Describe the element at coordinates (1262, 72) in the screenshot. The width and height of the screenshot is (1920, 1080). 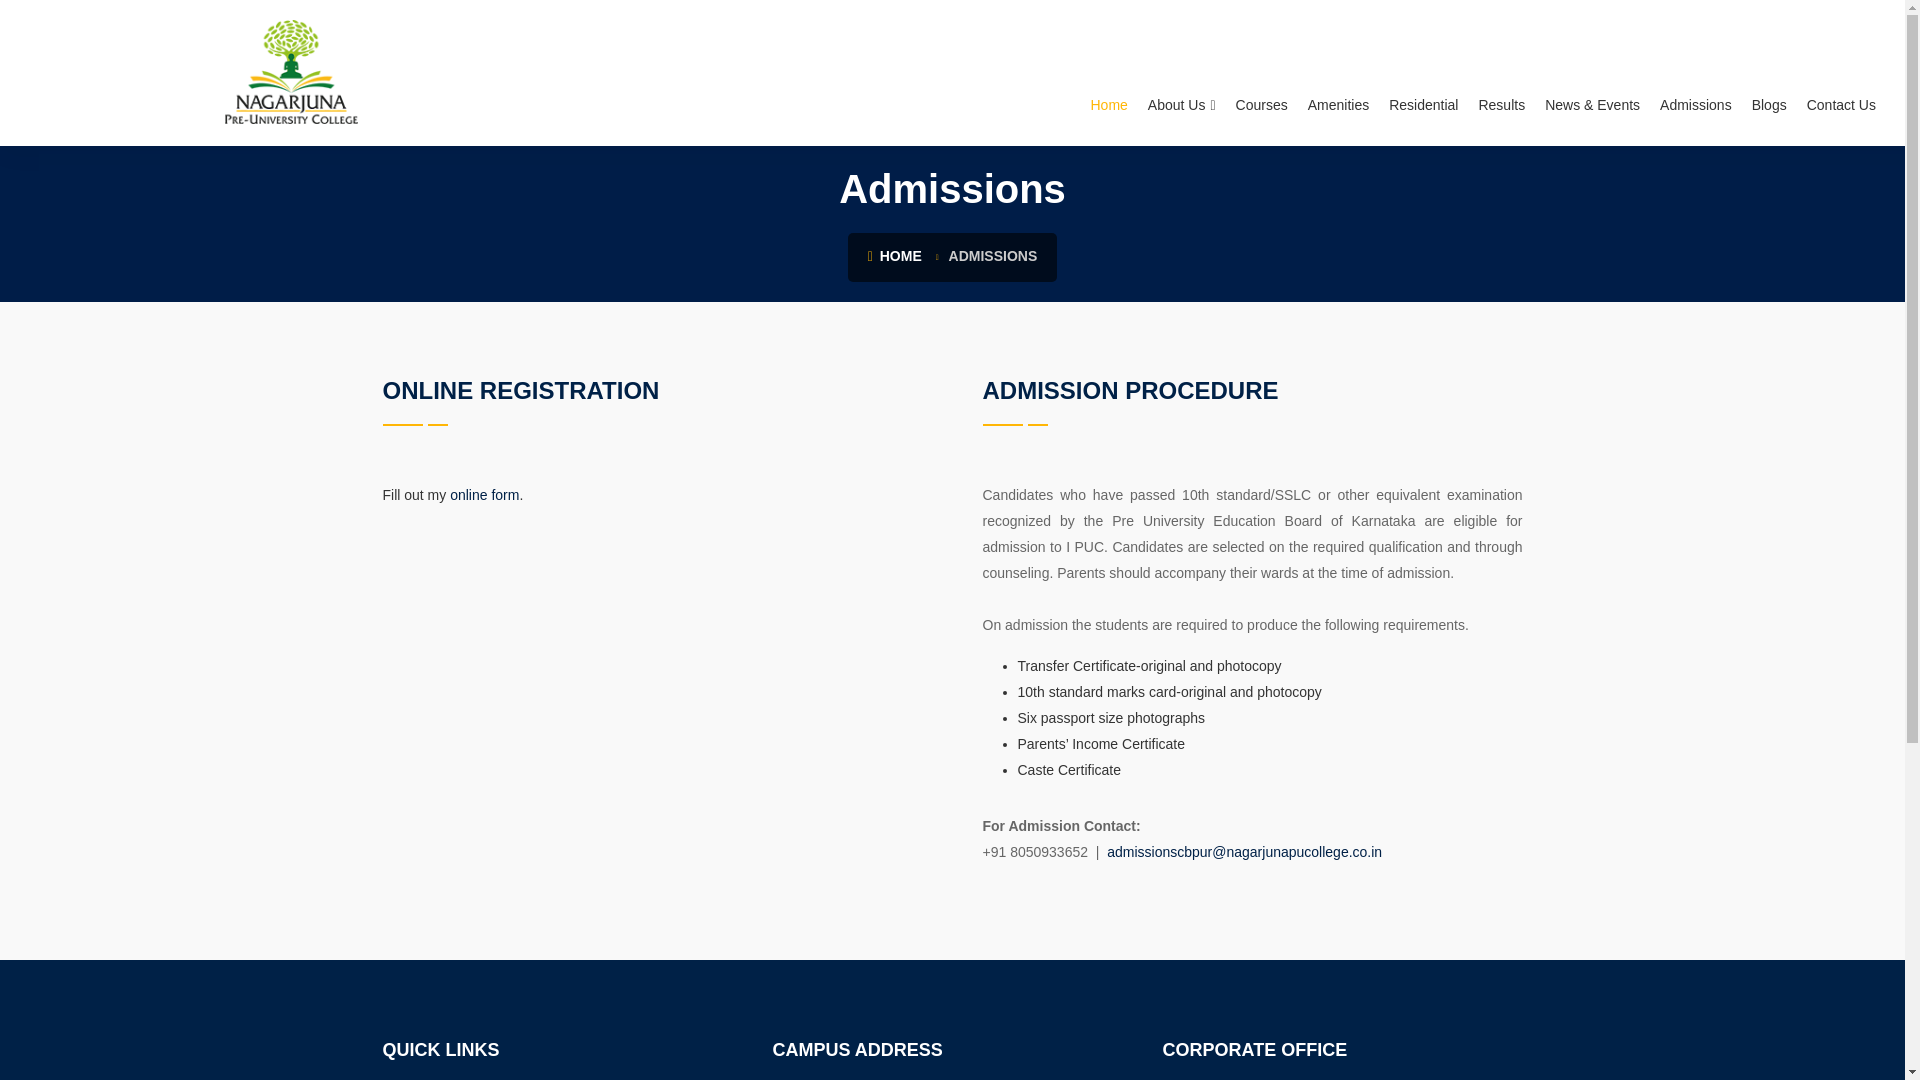
I see `Courses` at that location.